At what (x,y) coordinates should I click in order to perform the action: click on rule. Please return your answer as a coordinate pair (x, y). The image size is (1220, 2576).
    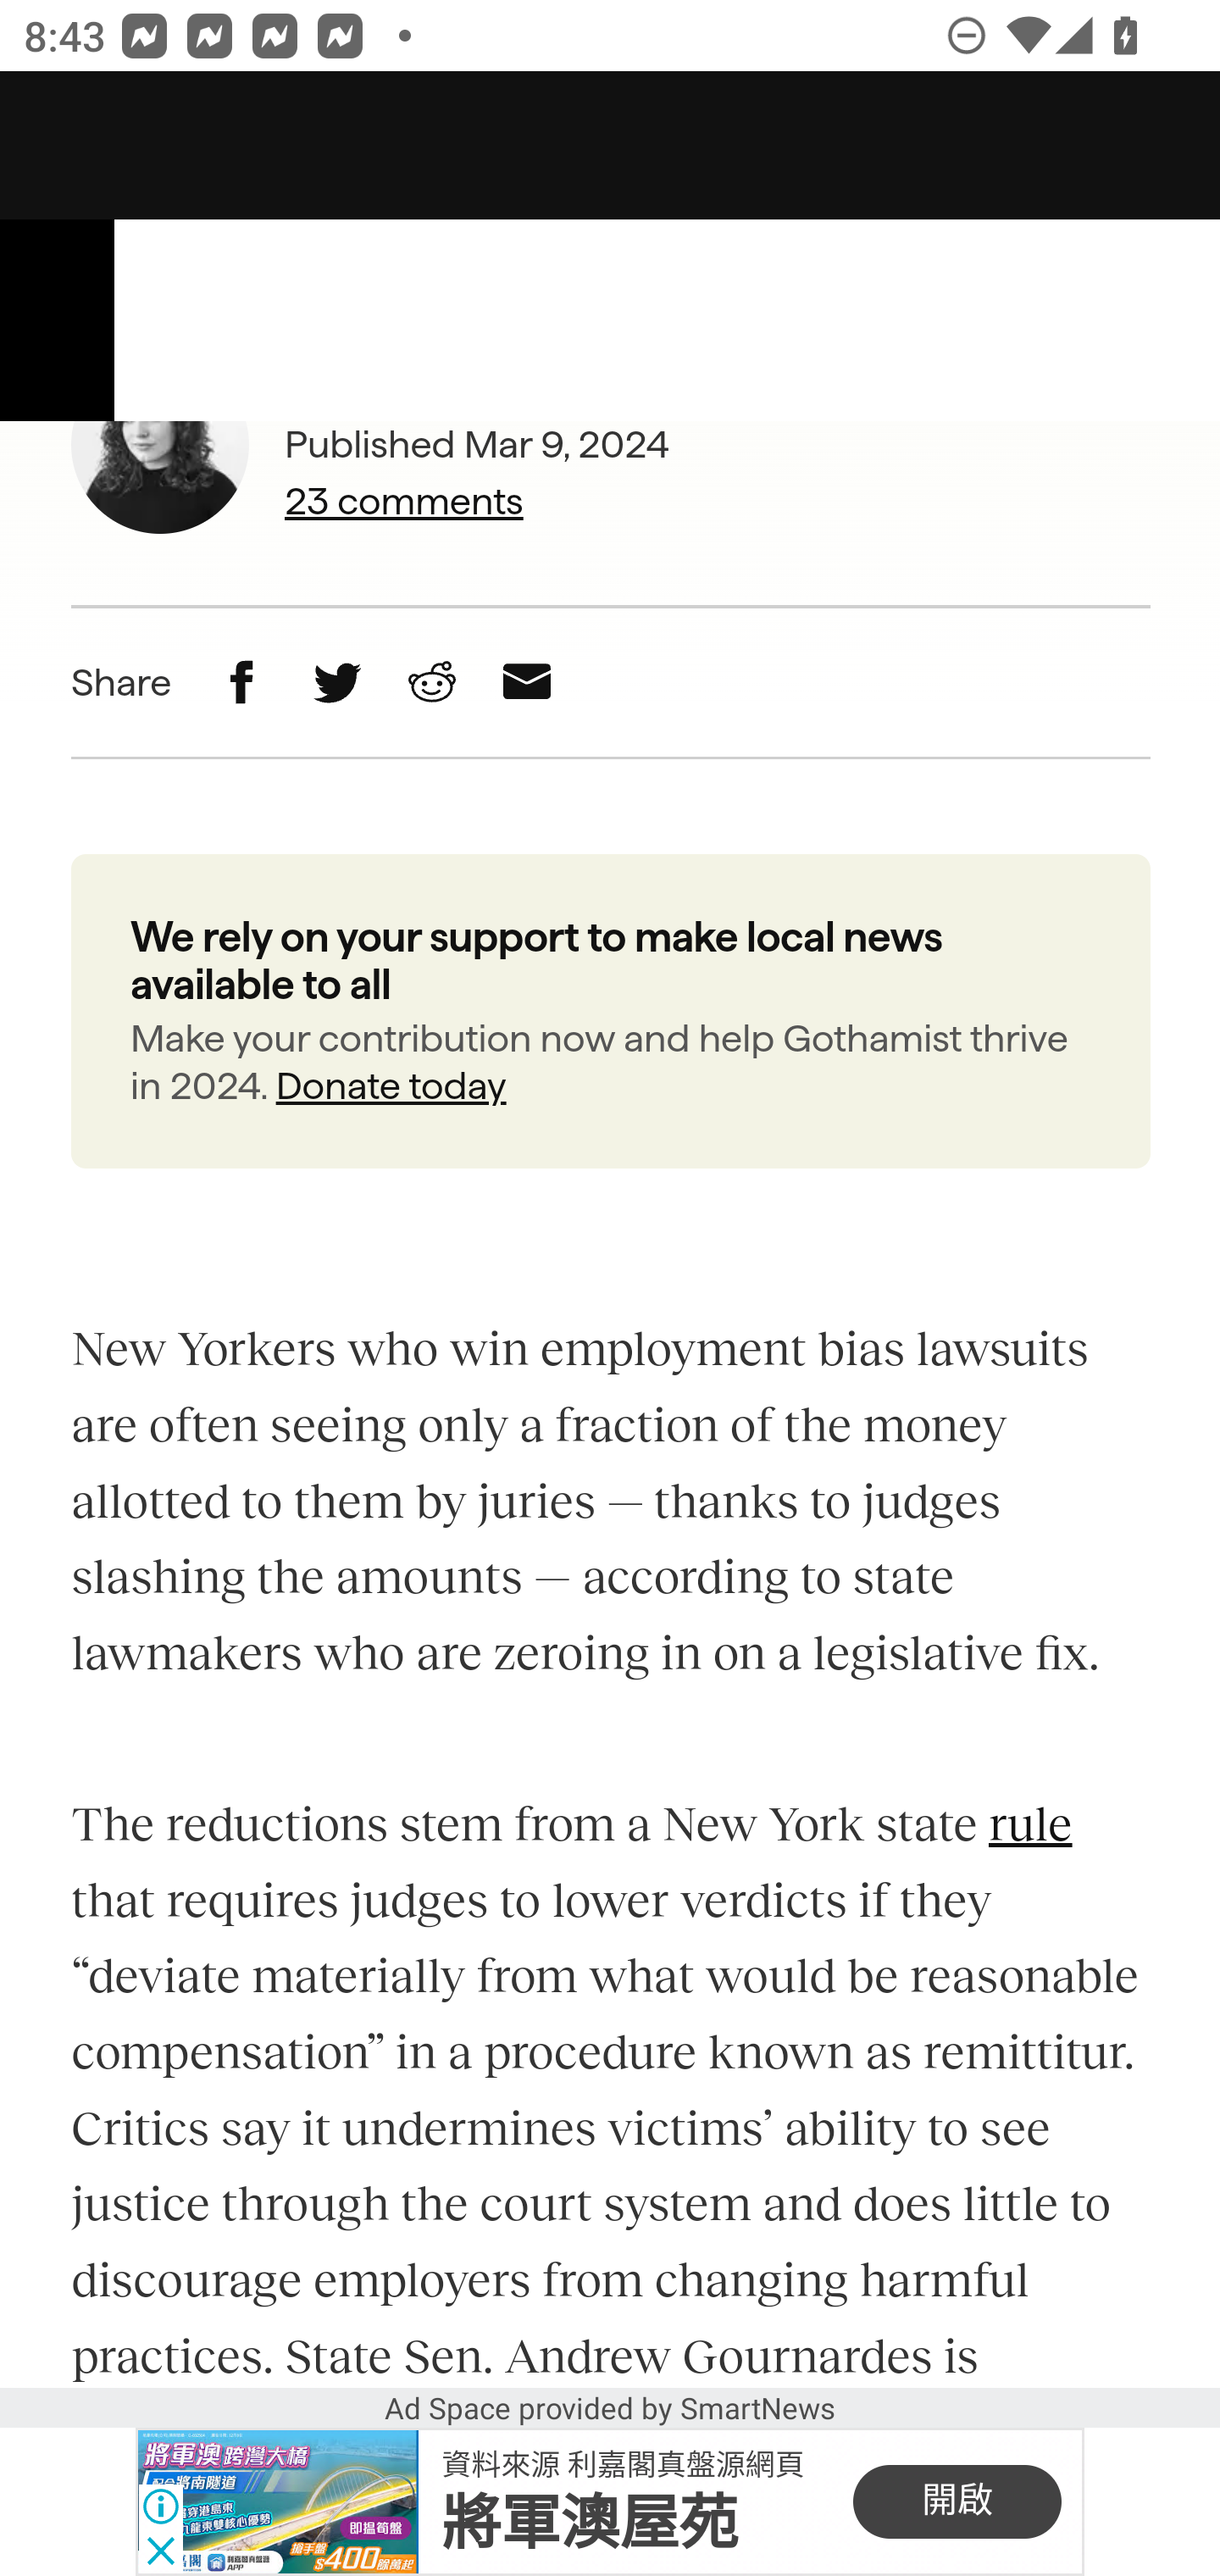
    Looking at the image, I should click on (1030, 1824).